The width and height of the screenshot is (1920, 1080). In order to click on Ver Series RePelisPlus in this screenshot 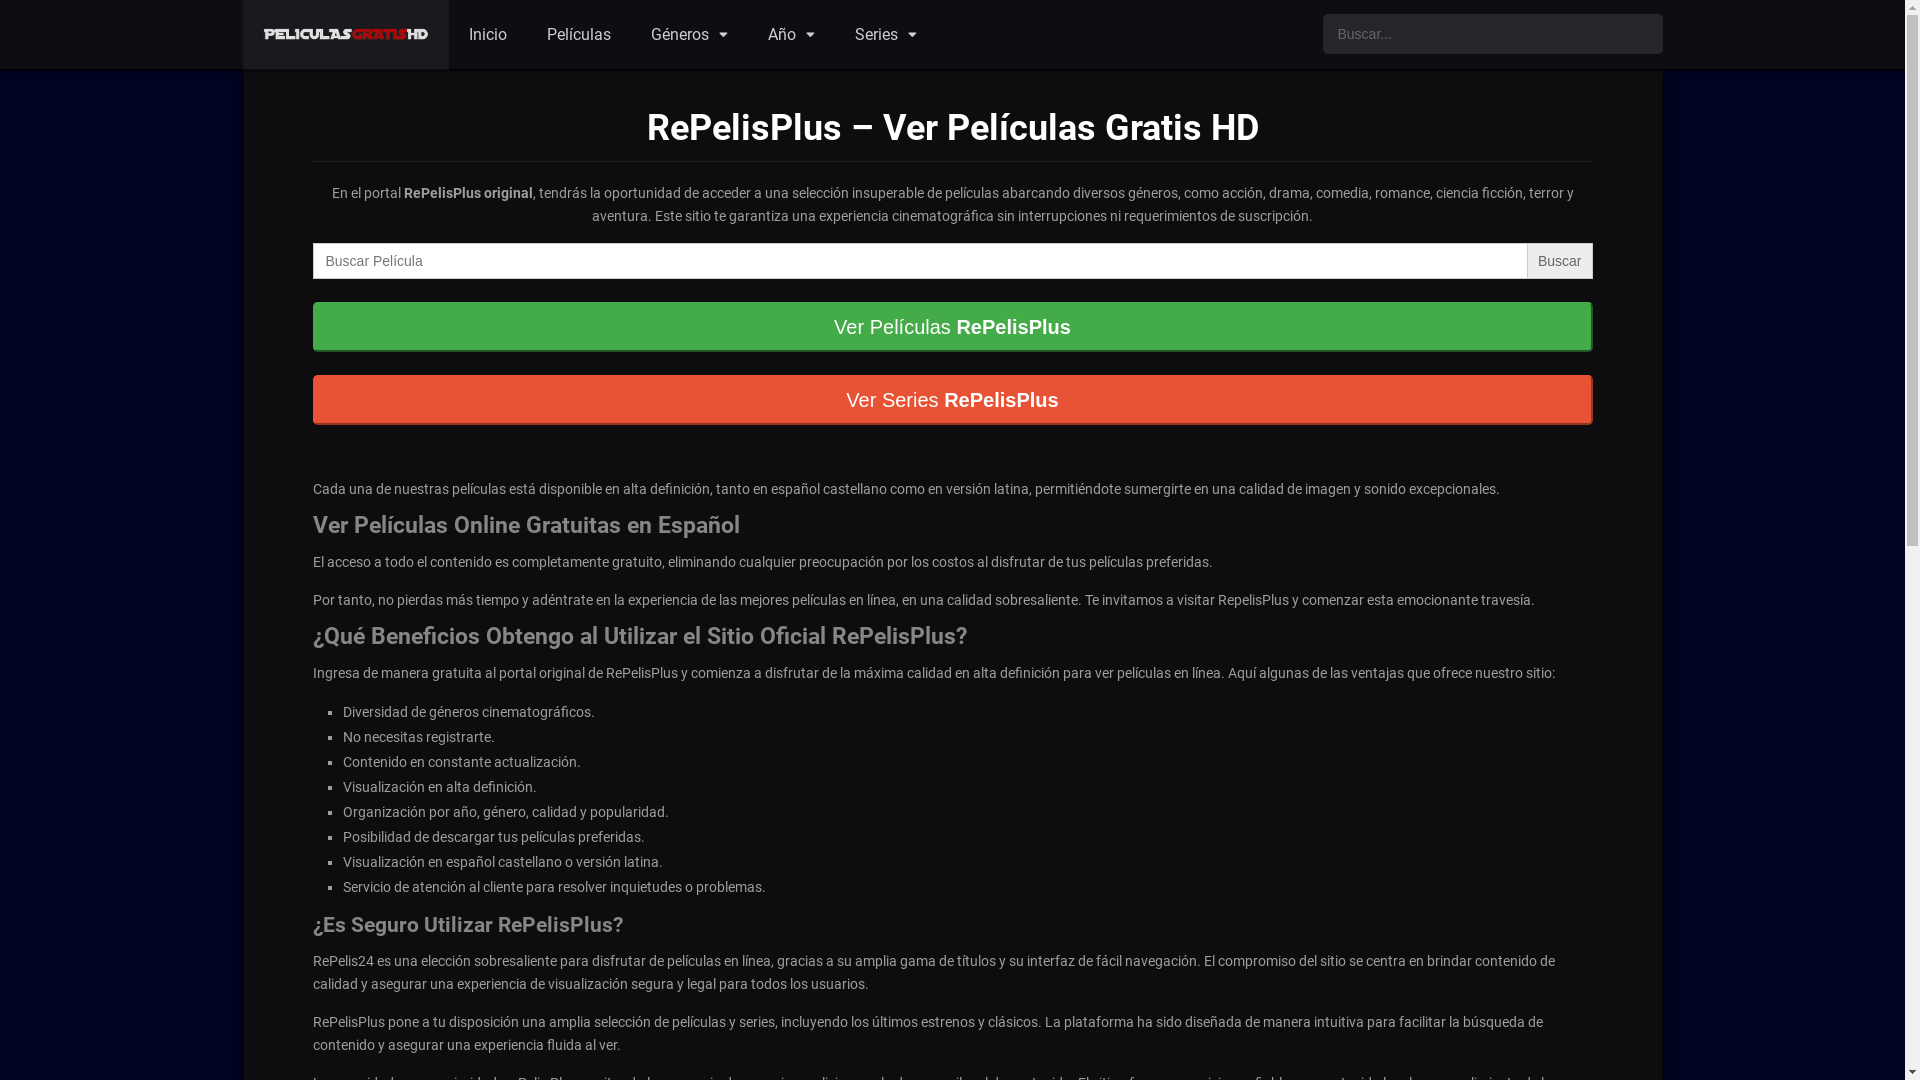, I will do `click(952, 400)`.